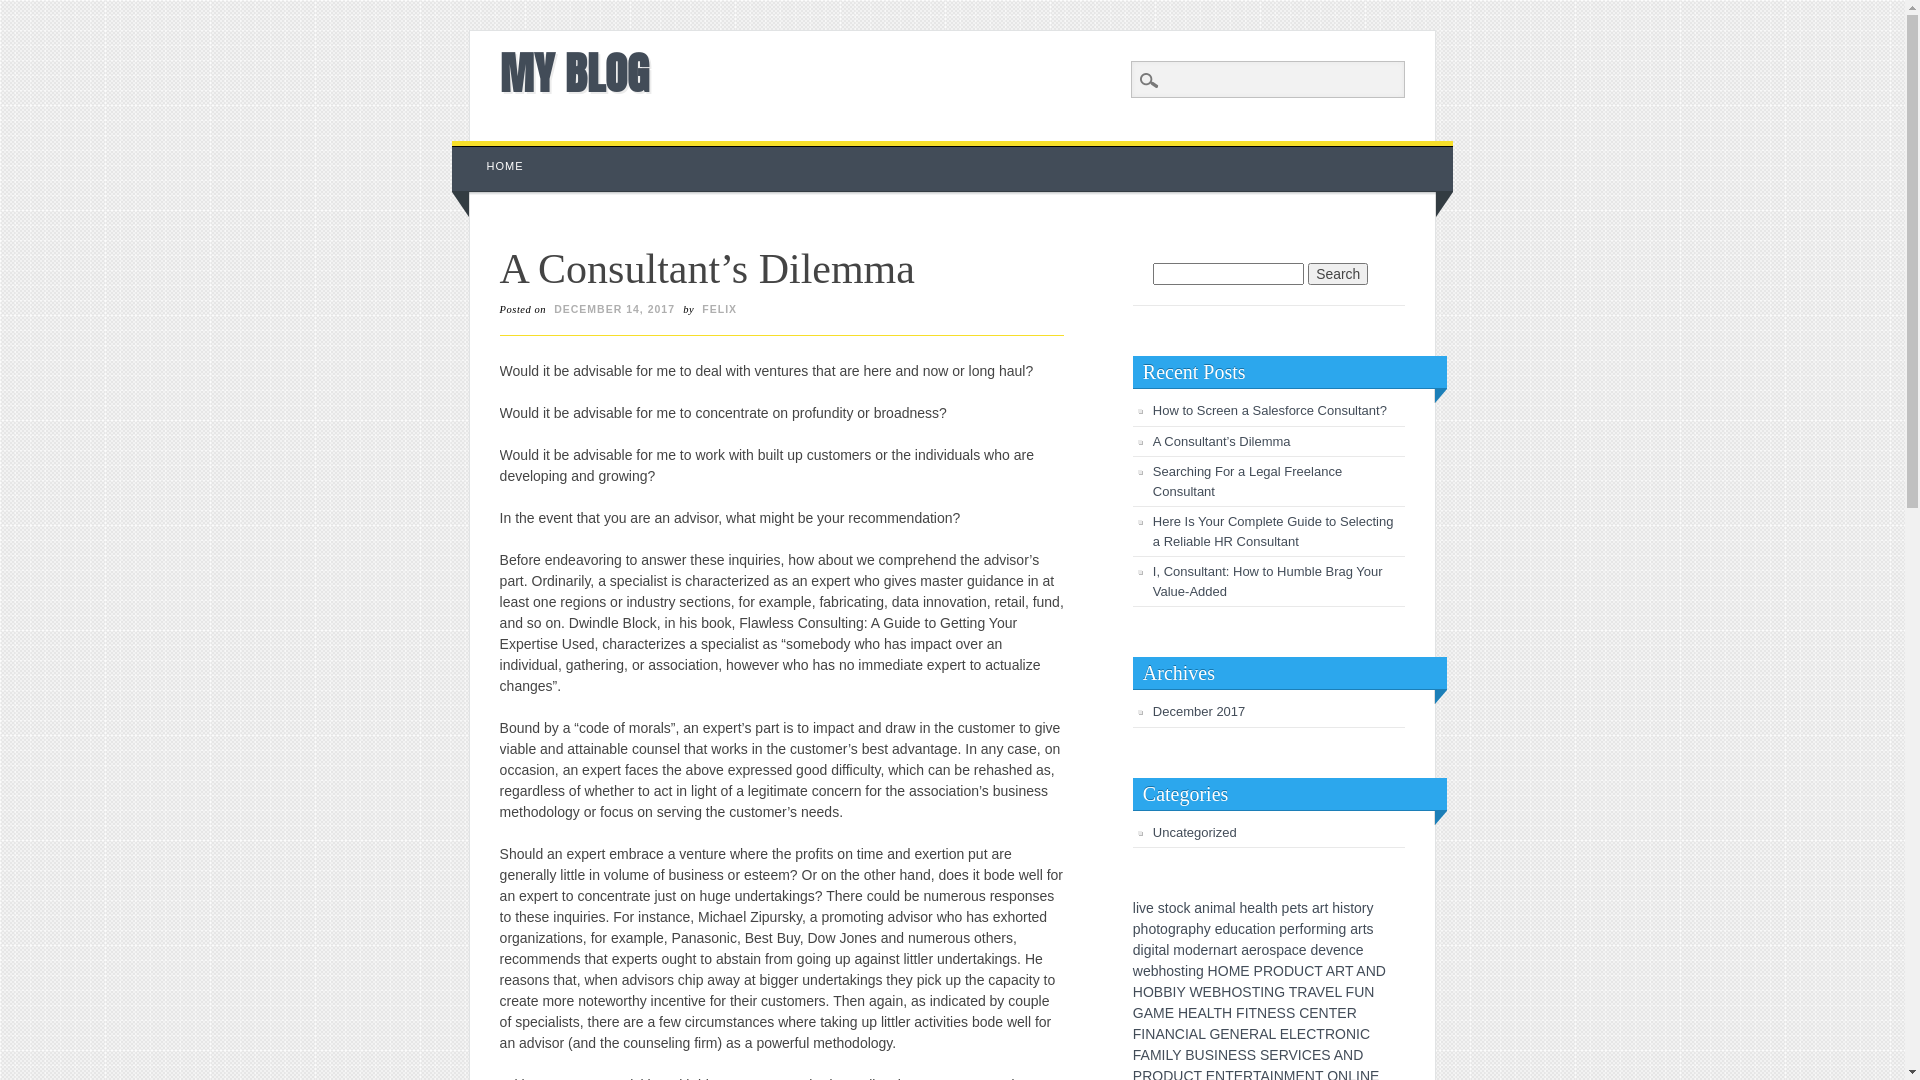 Image resolution: width=1920 pixels, height=1080 pixels. Describe the element at coordinates (1330, 1034) in the screenshot. I see `R` at that location.